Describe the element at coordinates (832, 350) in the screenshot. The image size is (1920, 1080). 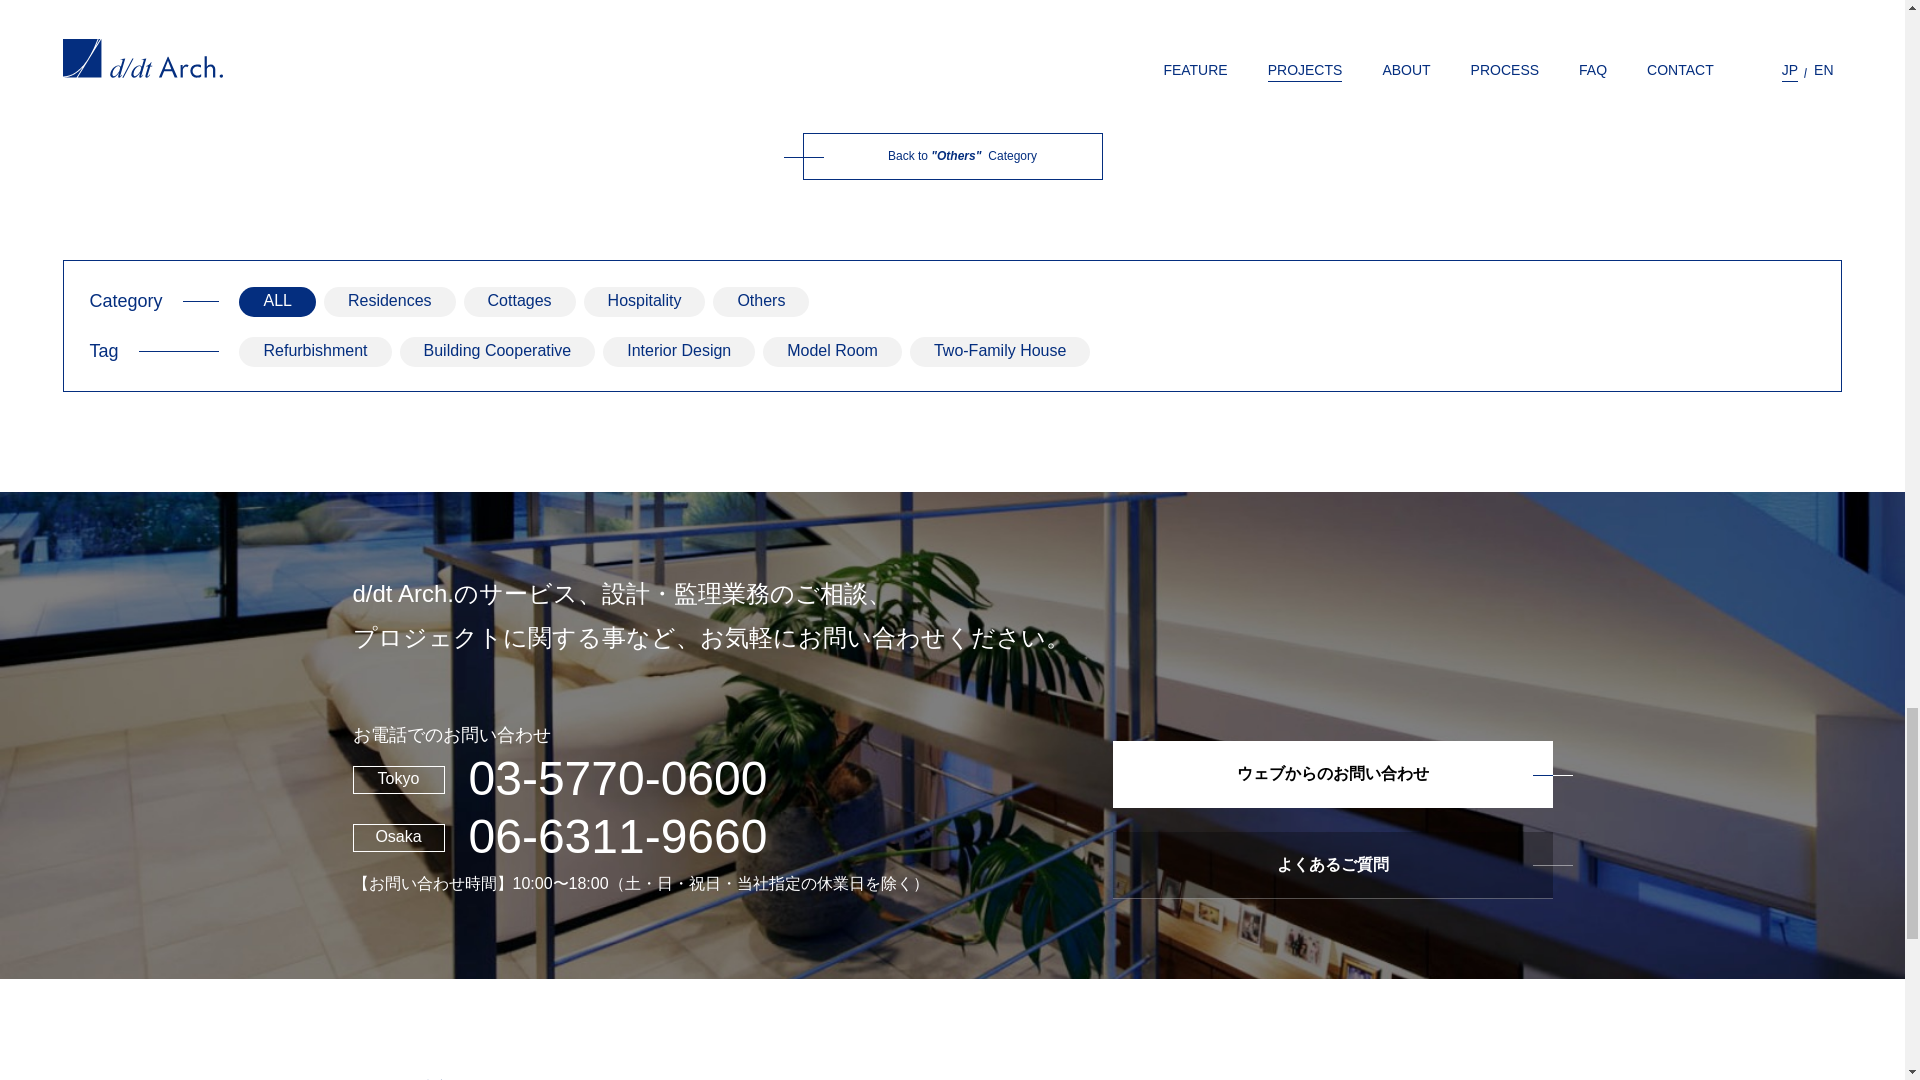
I see `Model Room` at that location.